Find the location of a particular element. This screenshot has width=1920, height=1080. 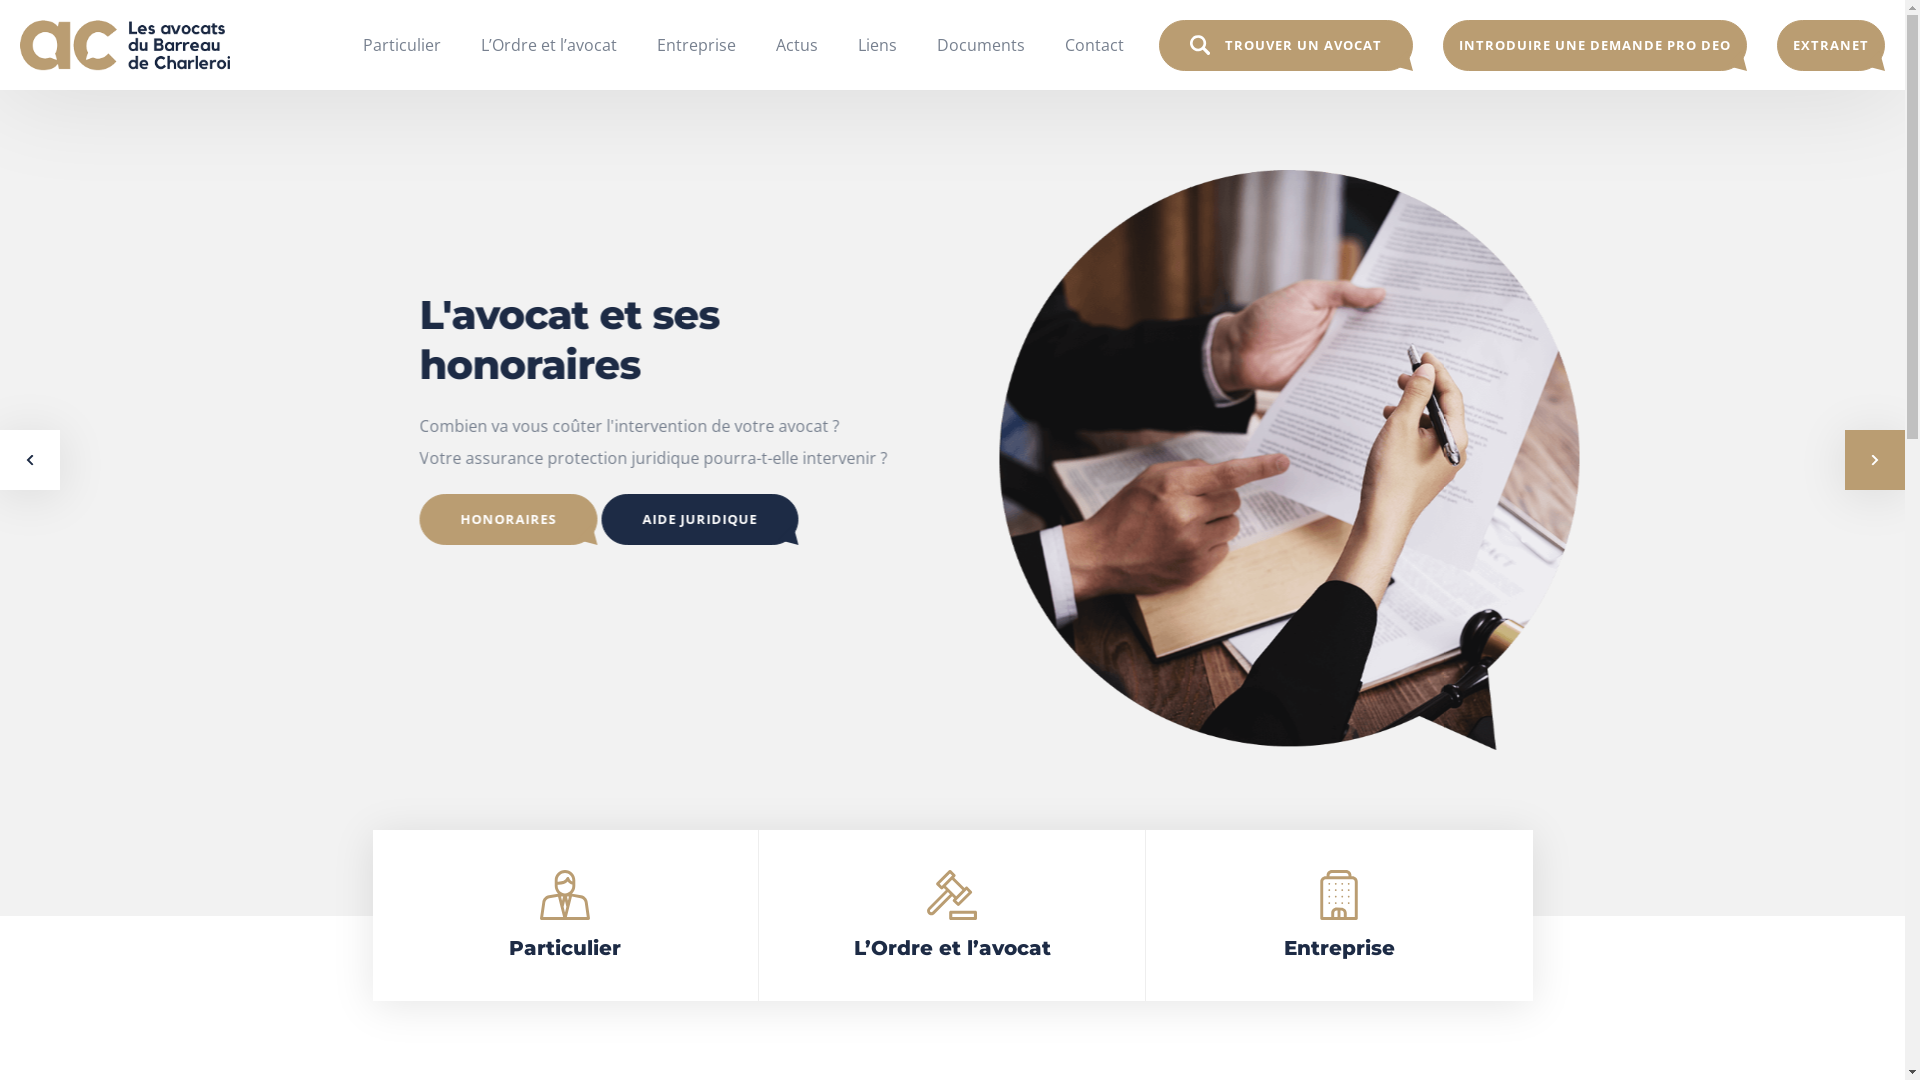

INTRODUIRE UNE DEMANDE PRO DEO is located at coordinates (1595, 46).